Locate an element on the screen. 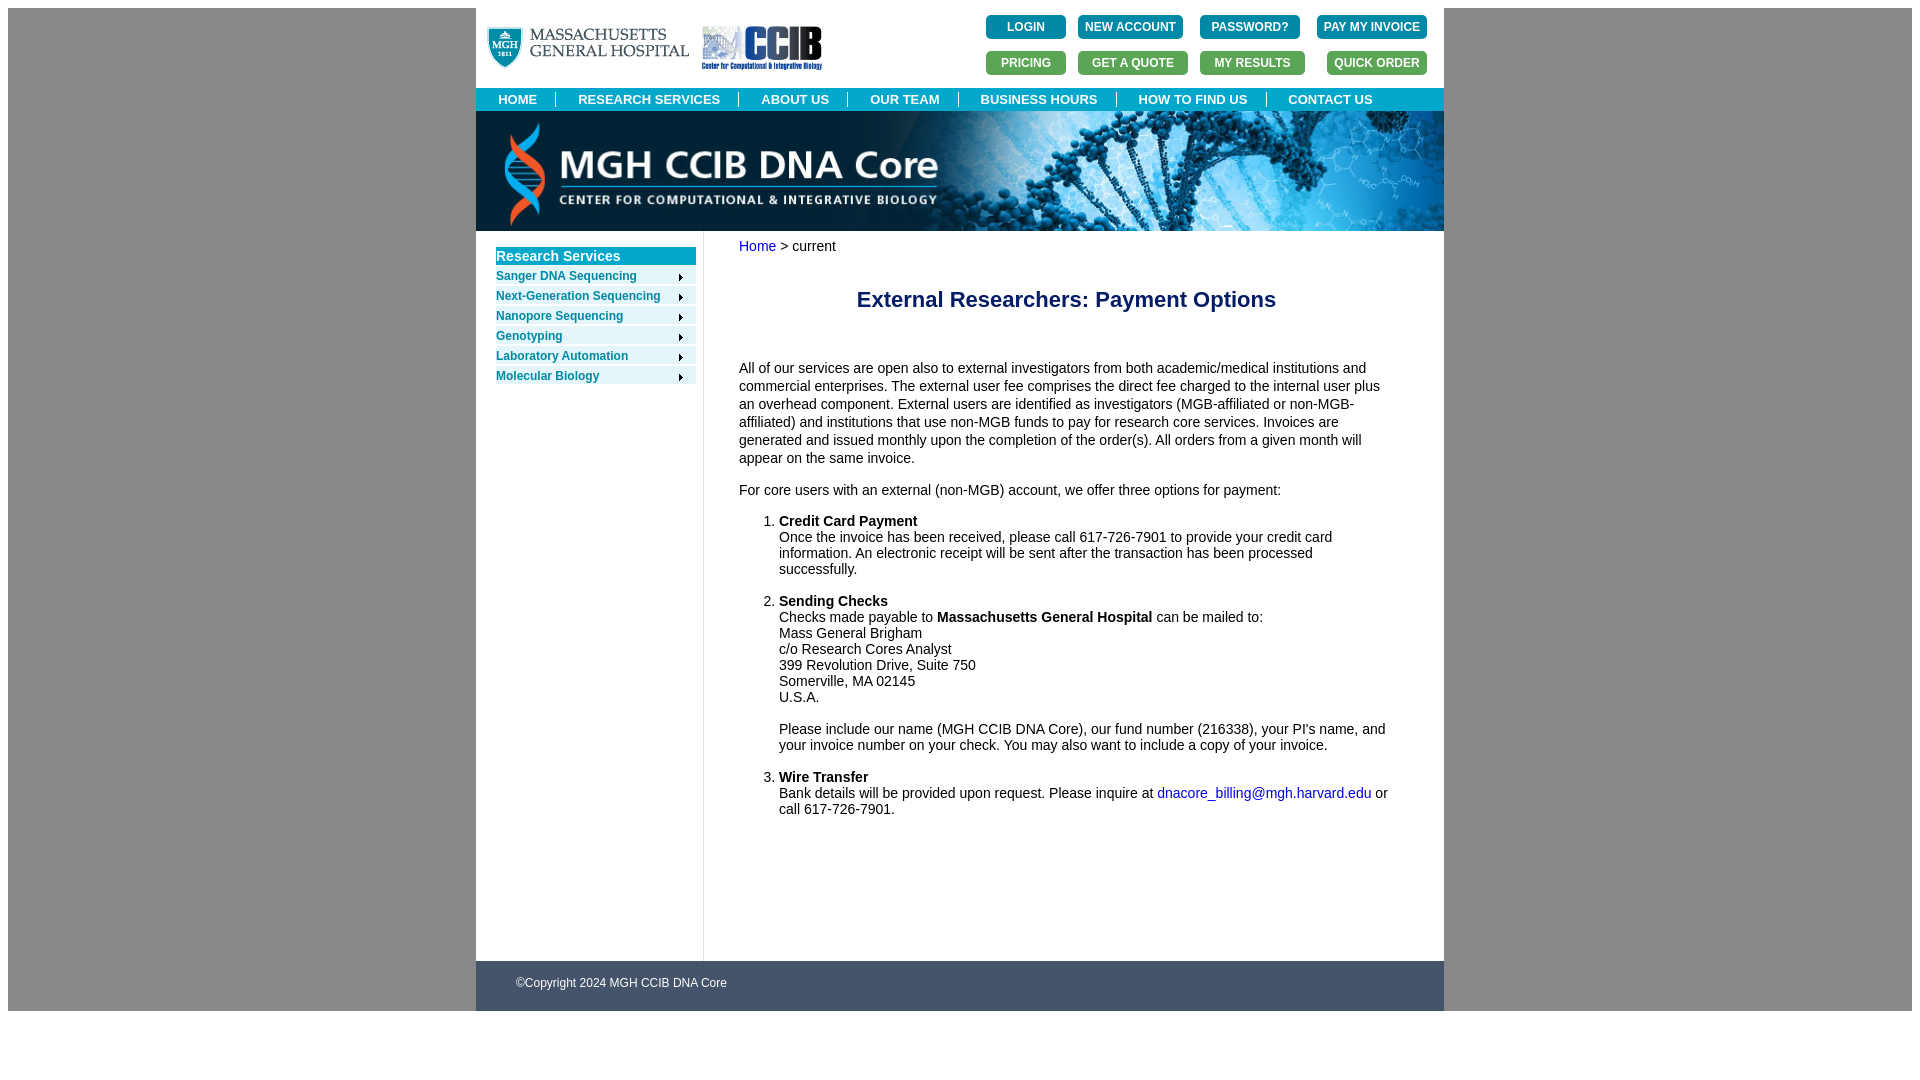  HOW TO FIND US is located at coordinates (1192, 98).